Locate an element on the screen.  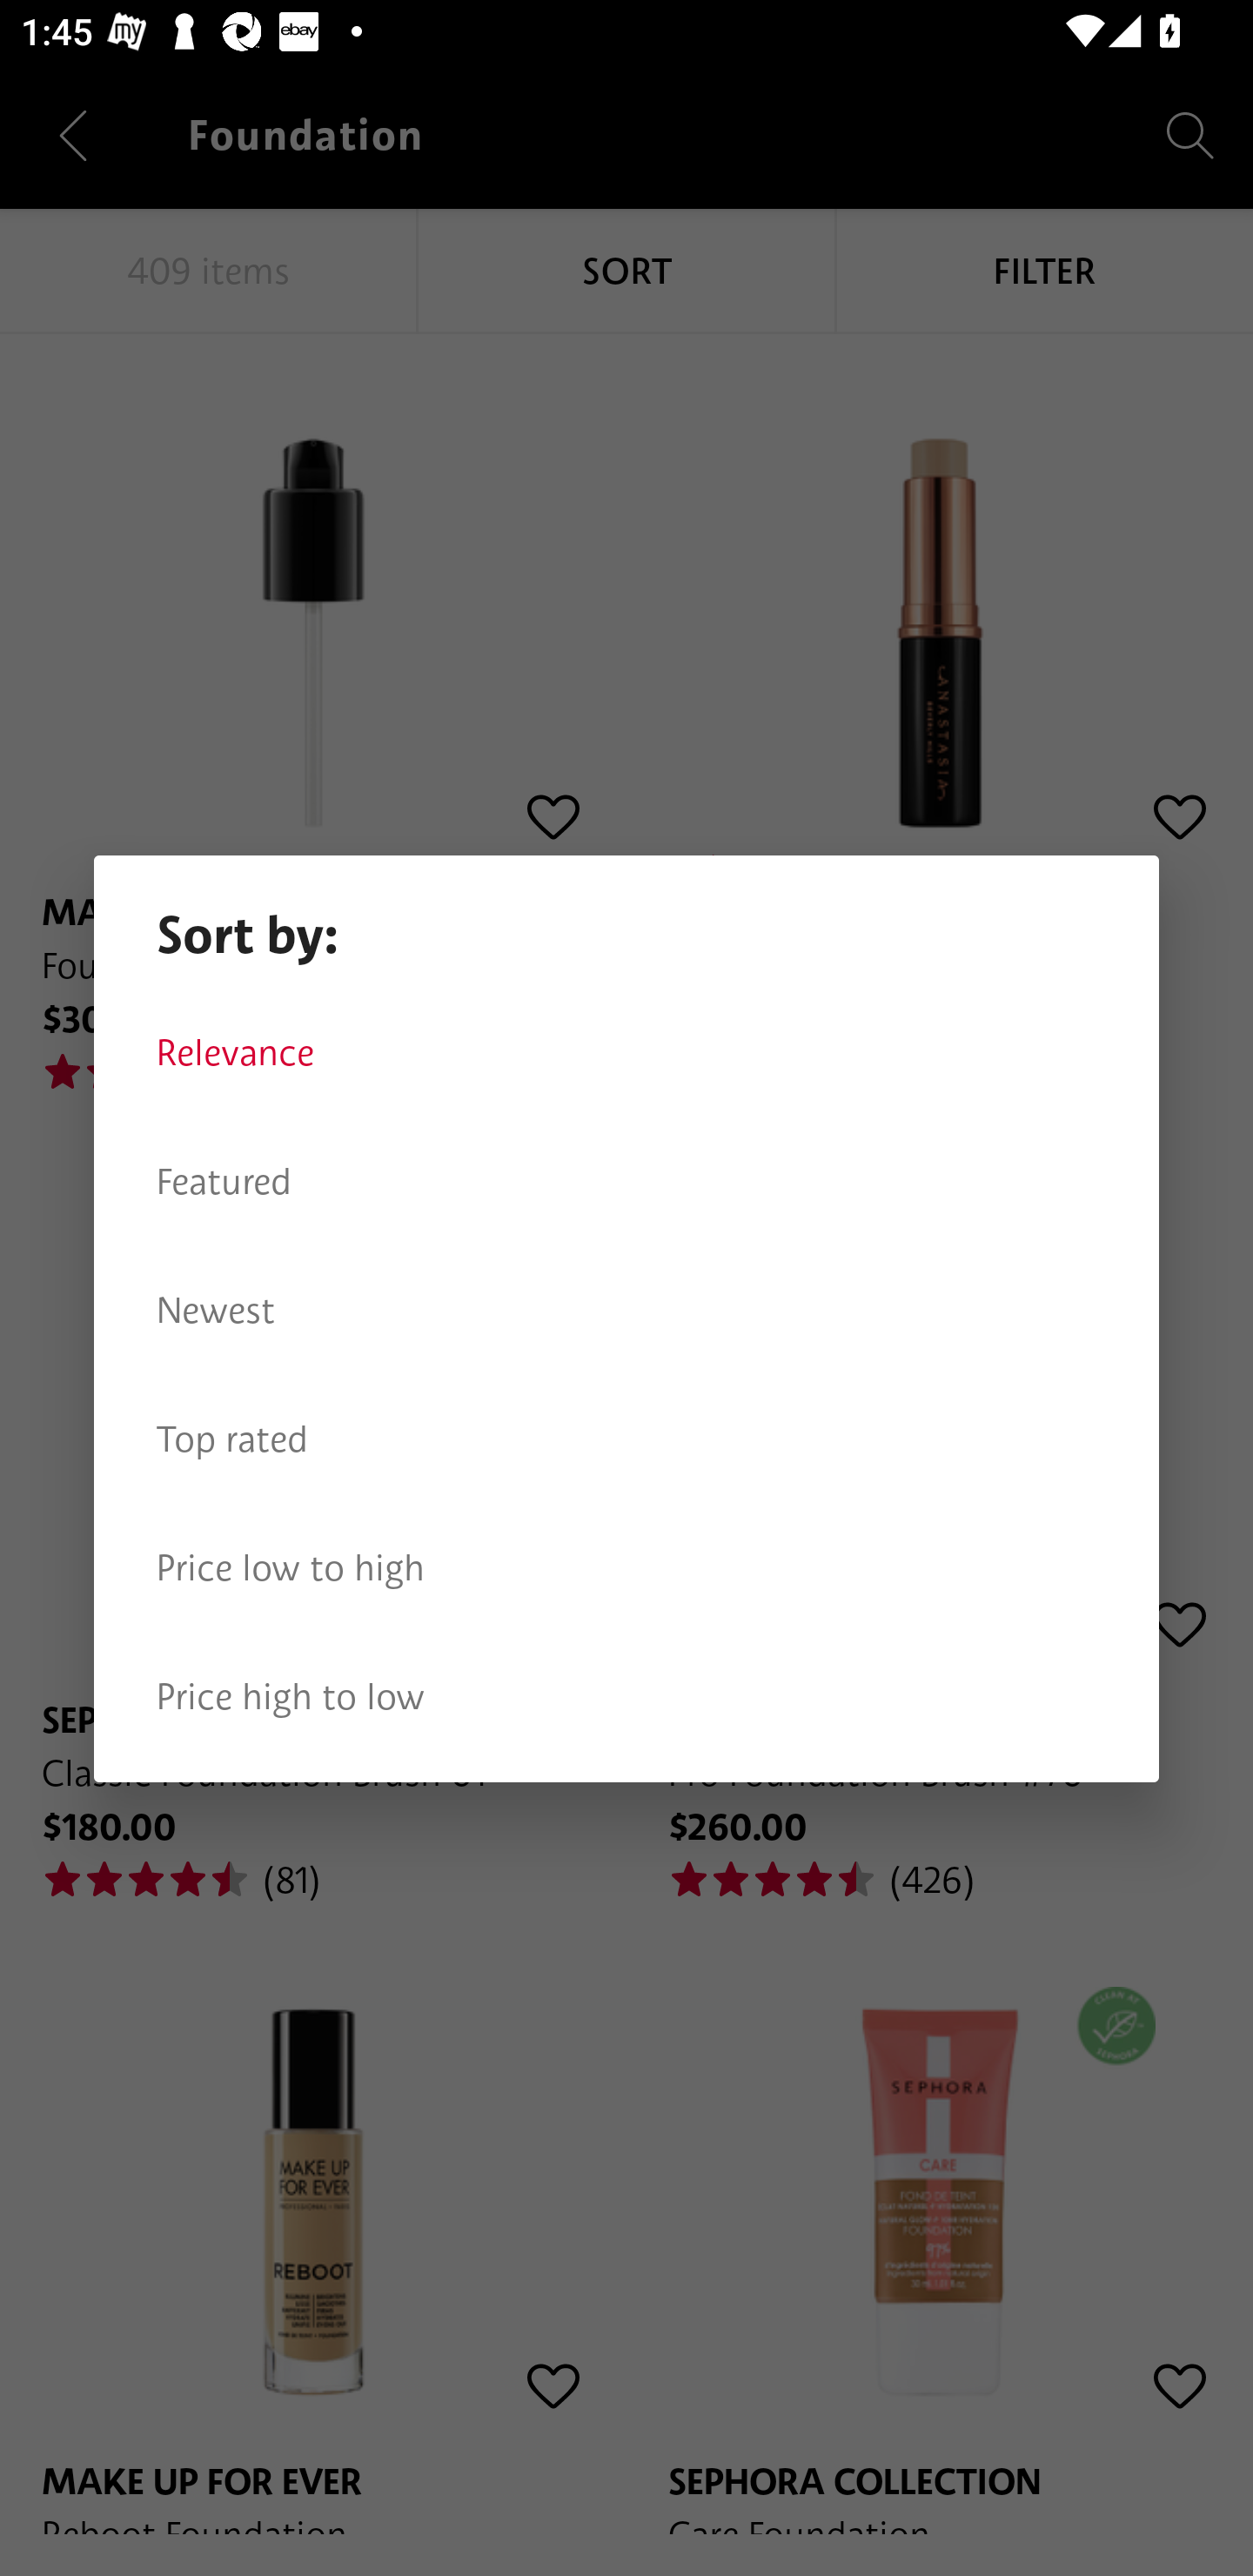
Top rated is located at coordinates (626, 1439).